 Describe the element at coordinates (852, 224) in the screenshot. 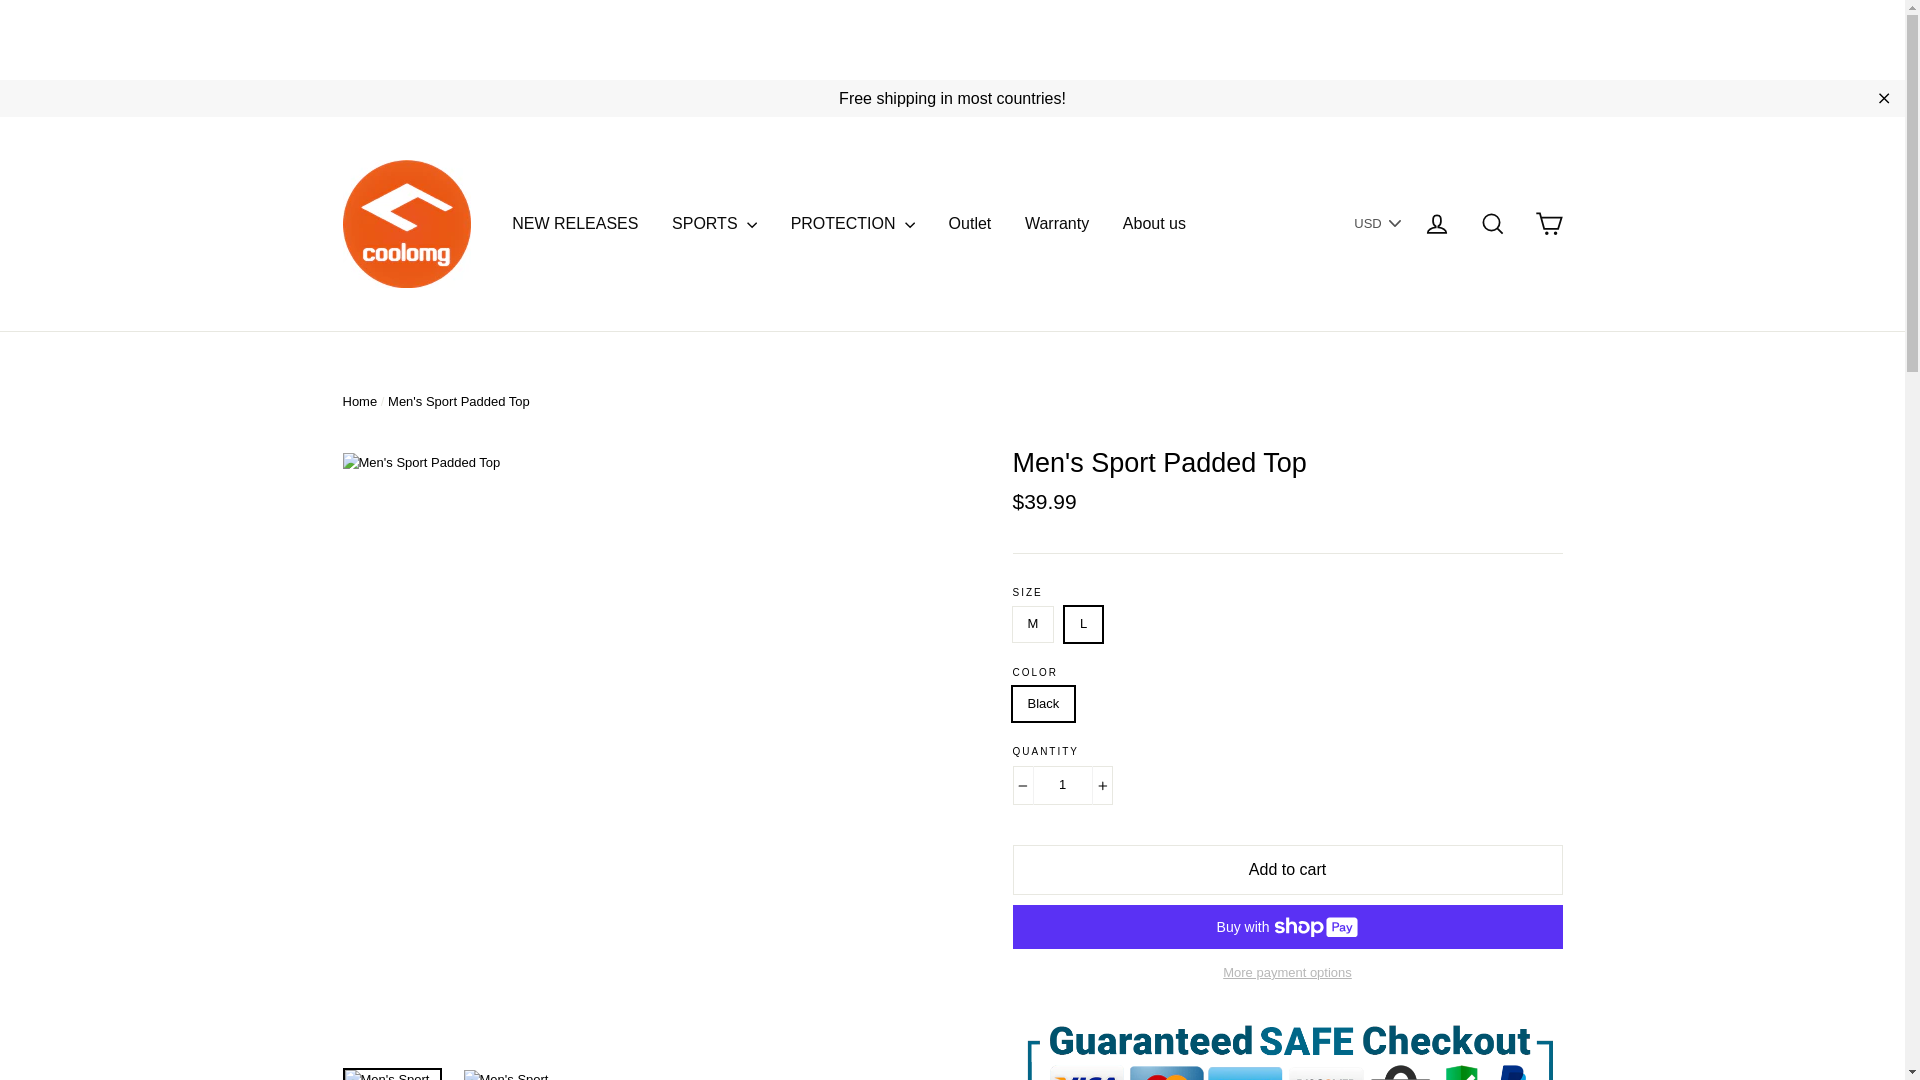

I see `PROTECTION` at that location.